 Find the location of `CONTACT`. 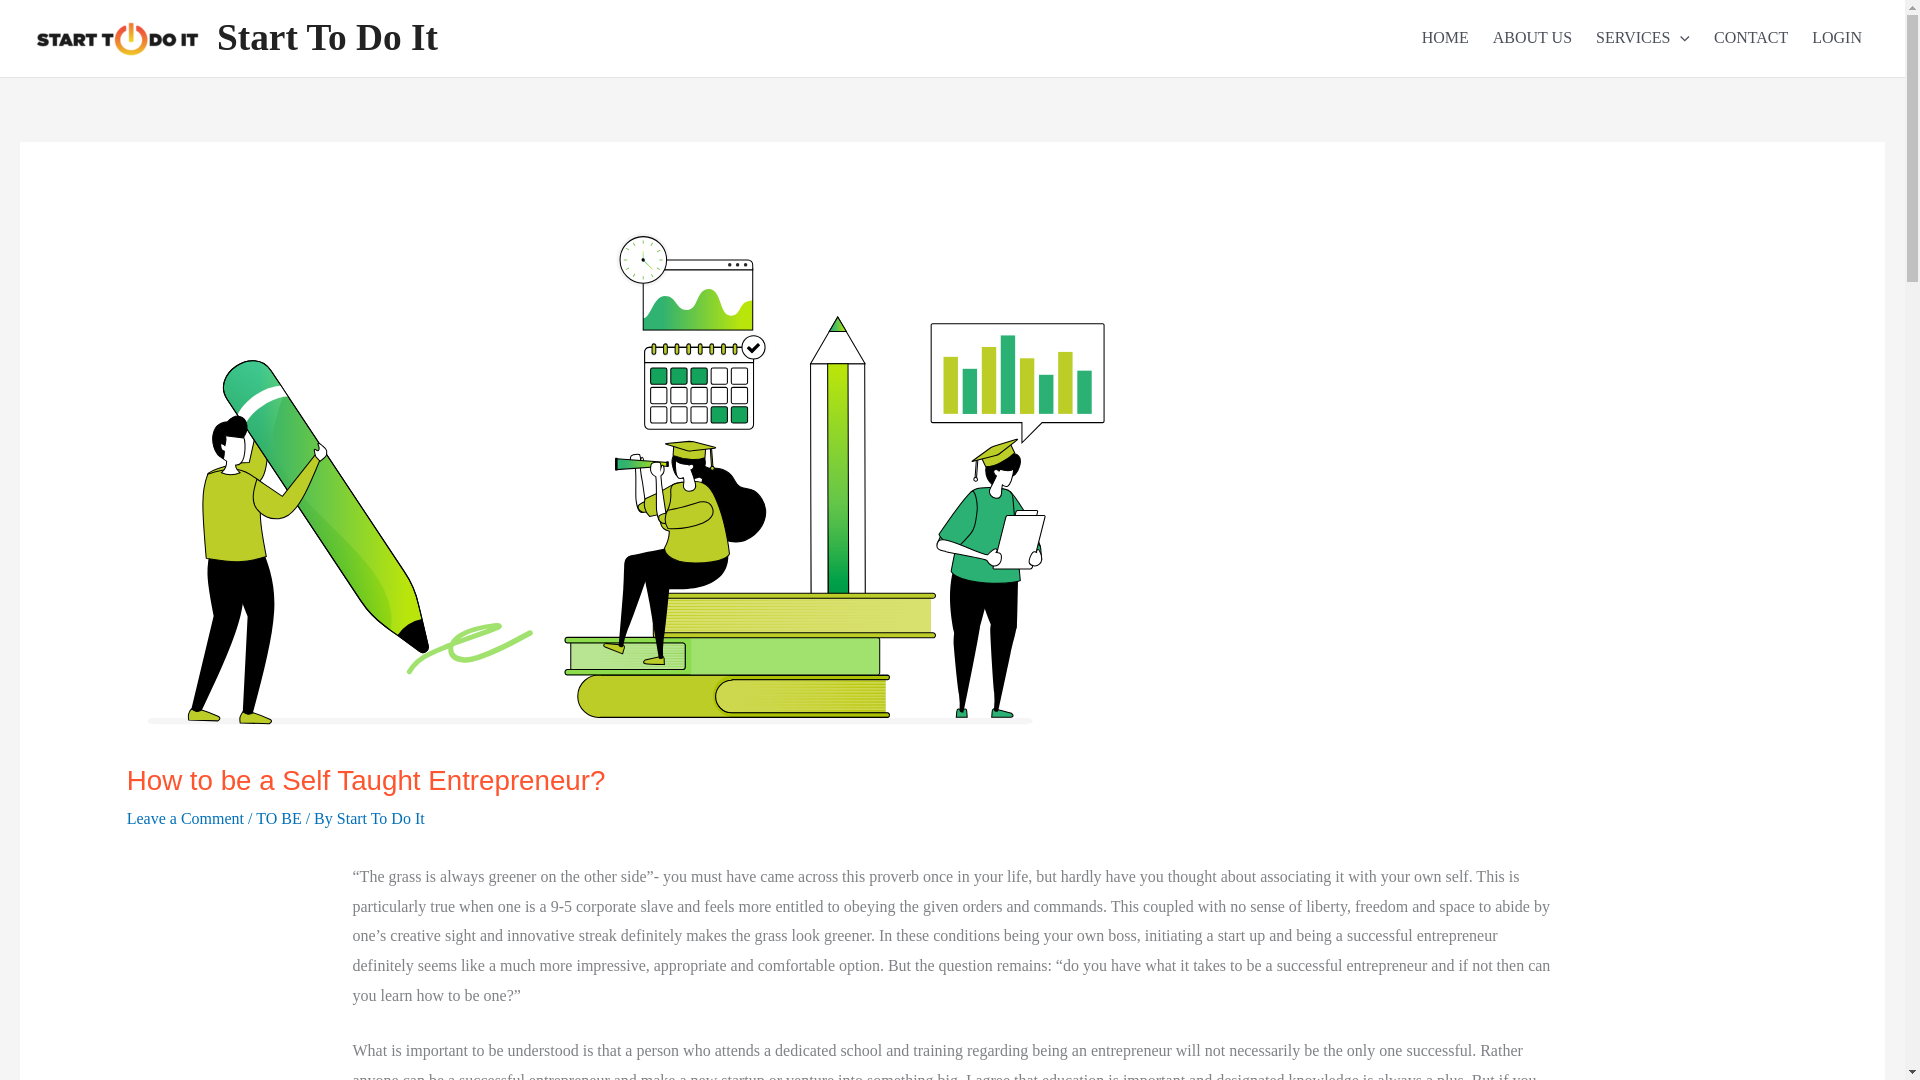

CONTACT is located at coordinates (1746, 38).